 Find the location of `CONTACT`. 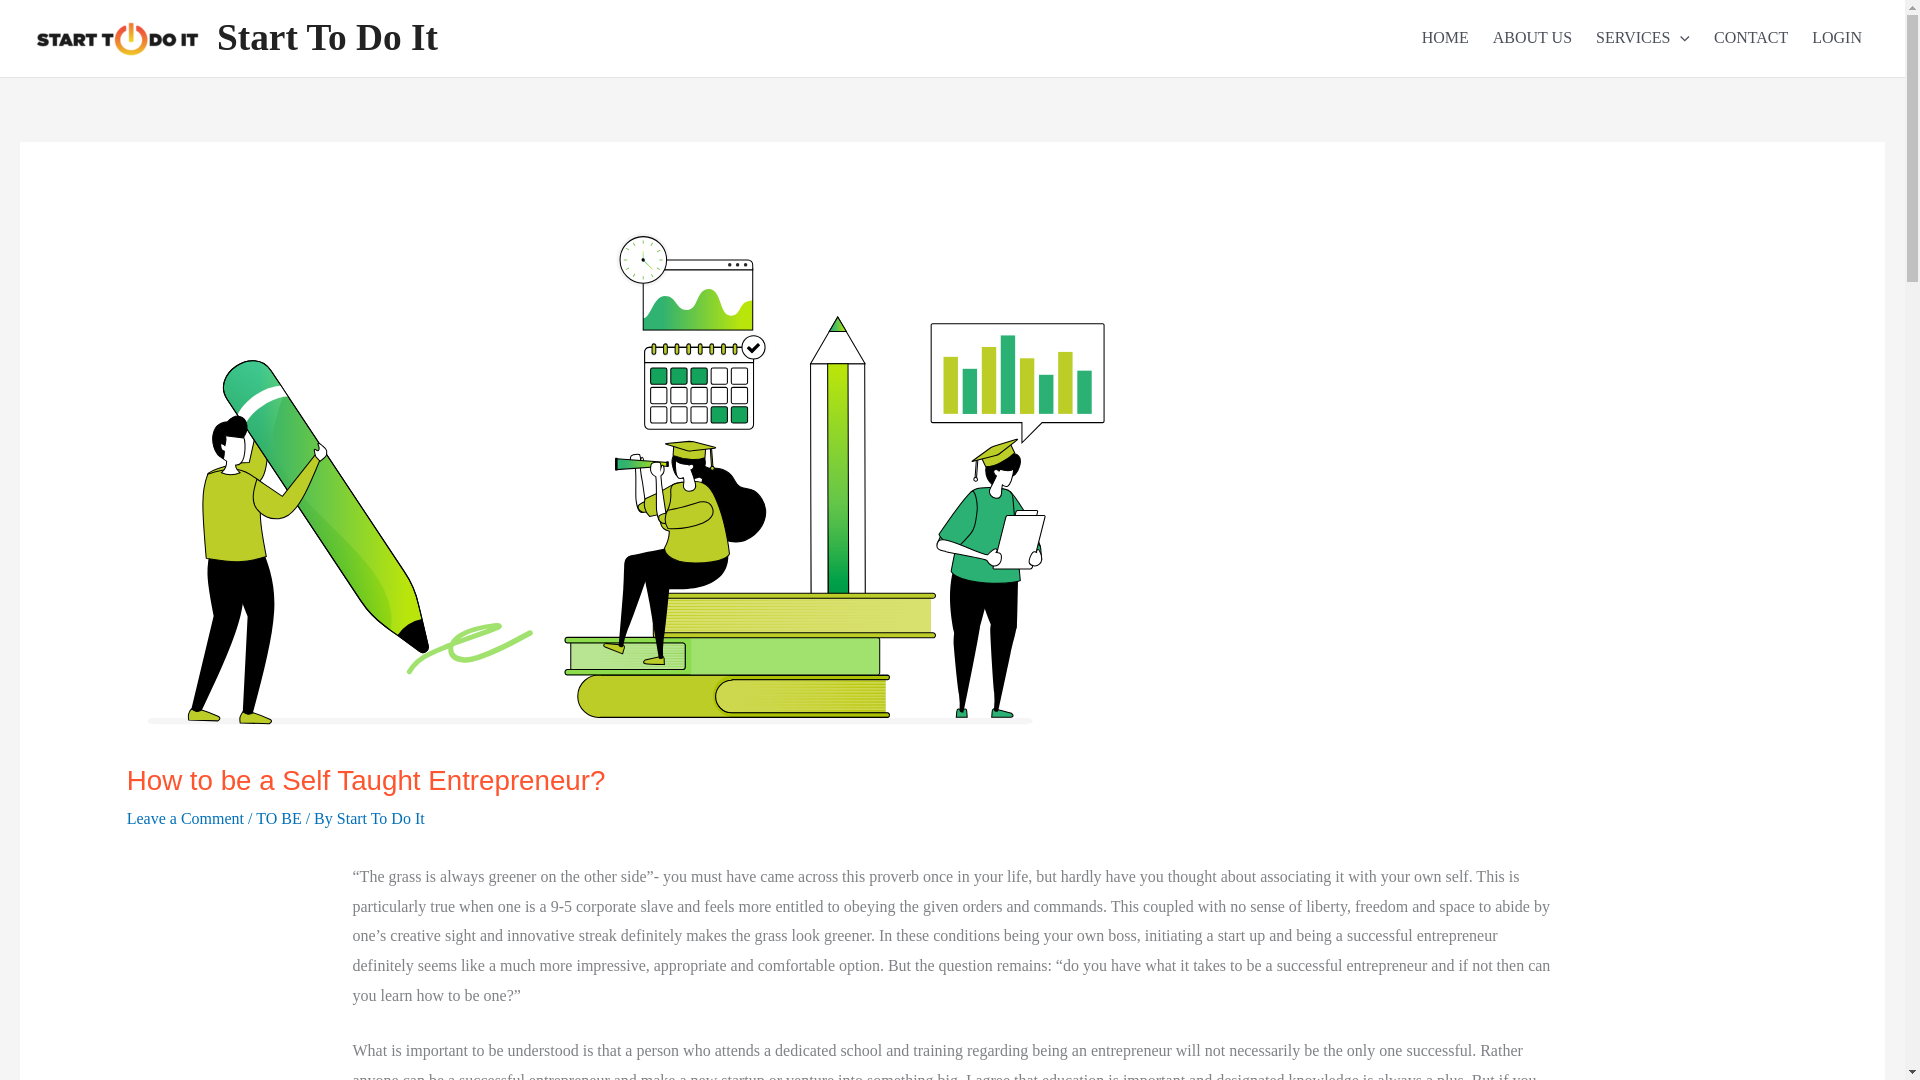

CONTACT is located at coordinates (1746, 38).